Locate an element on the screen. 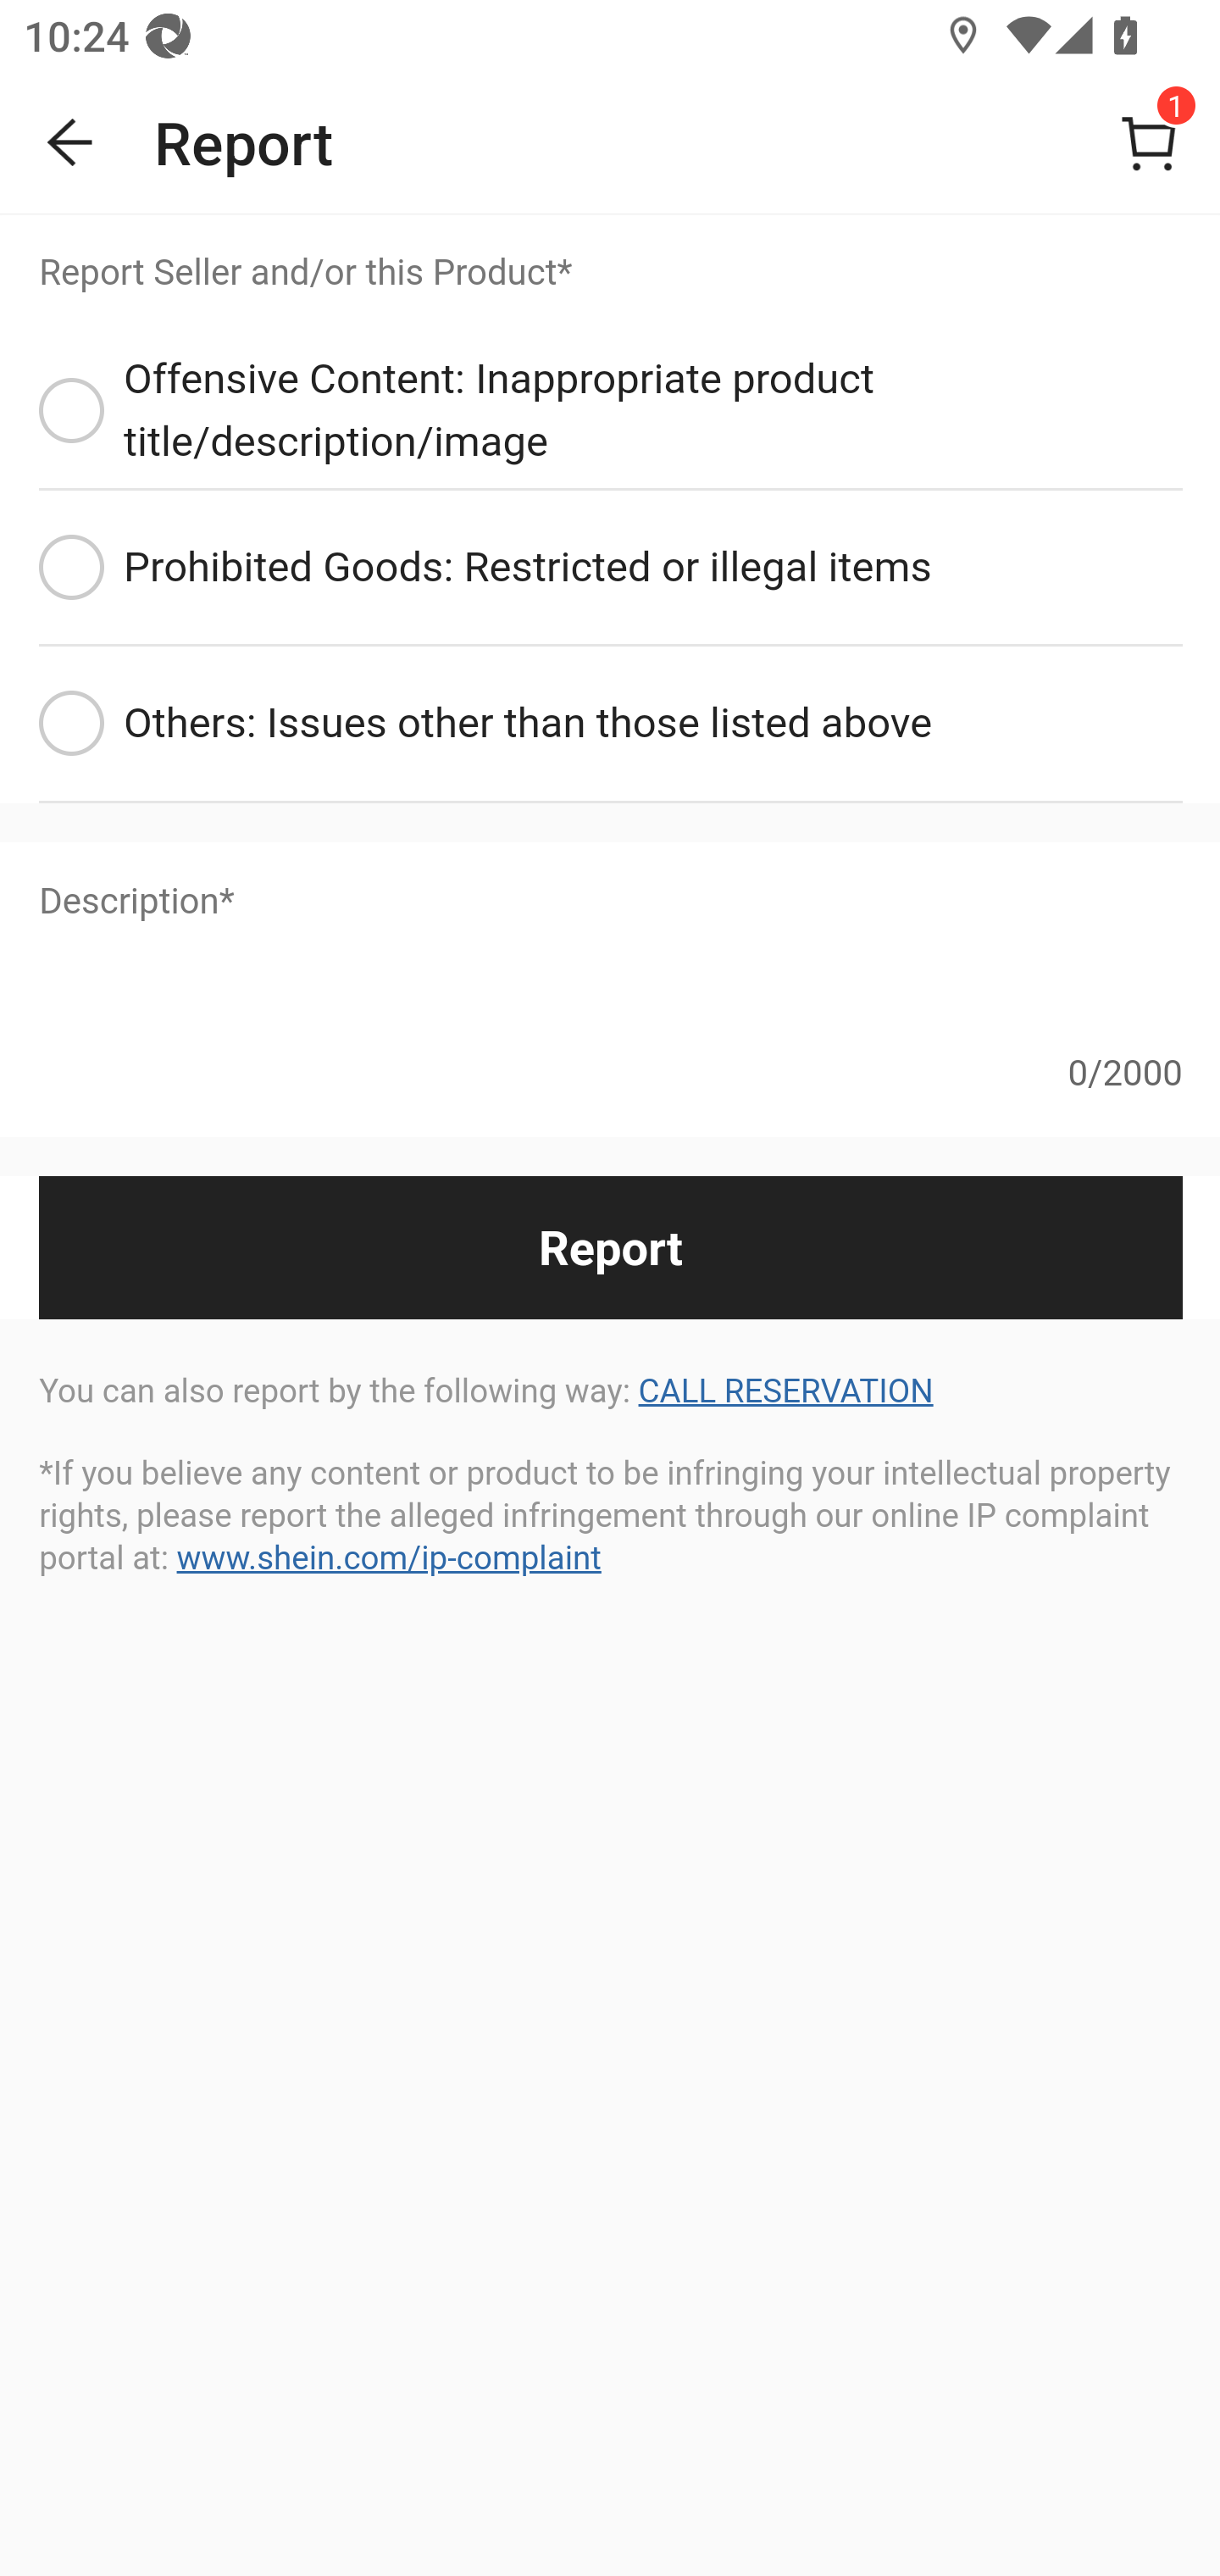 The image size is (1220, 2576). BACK is located at coordinates (71, 142).